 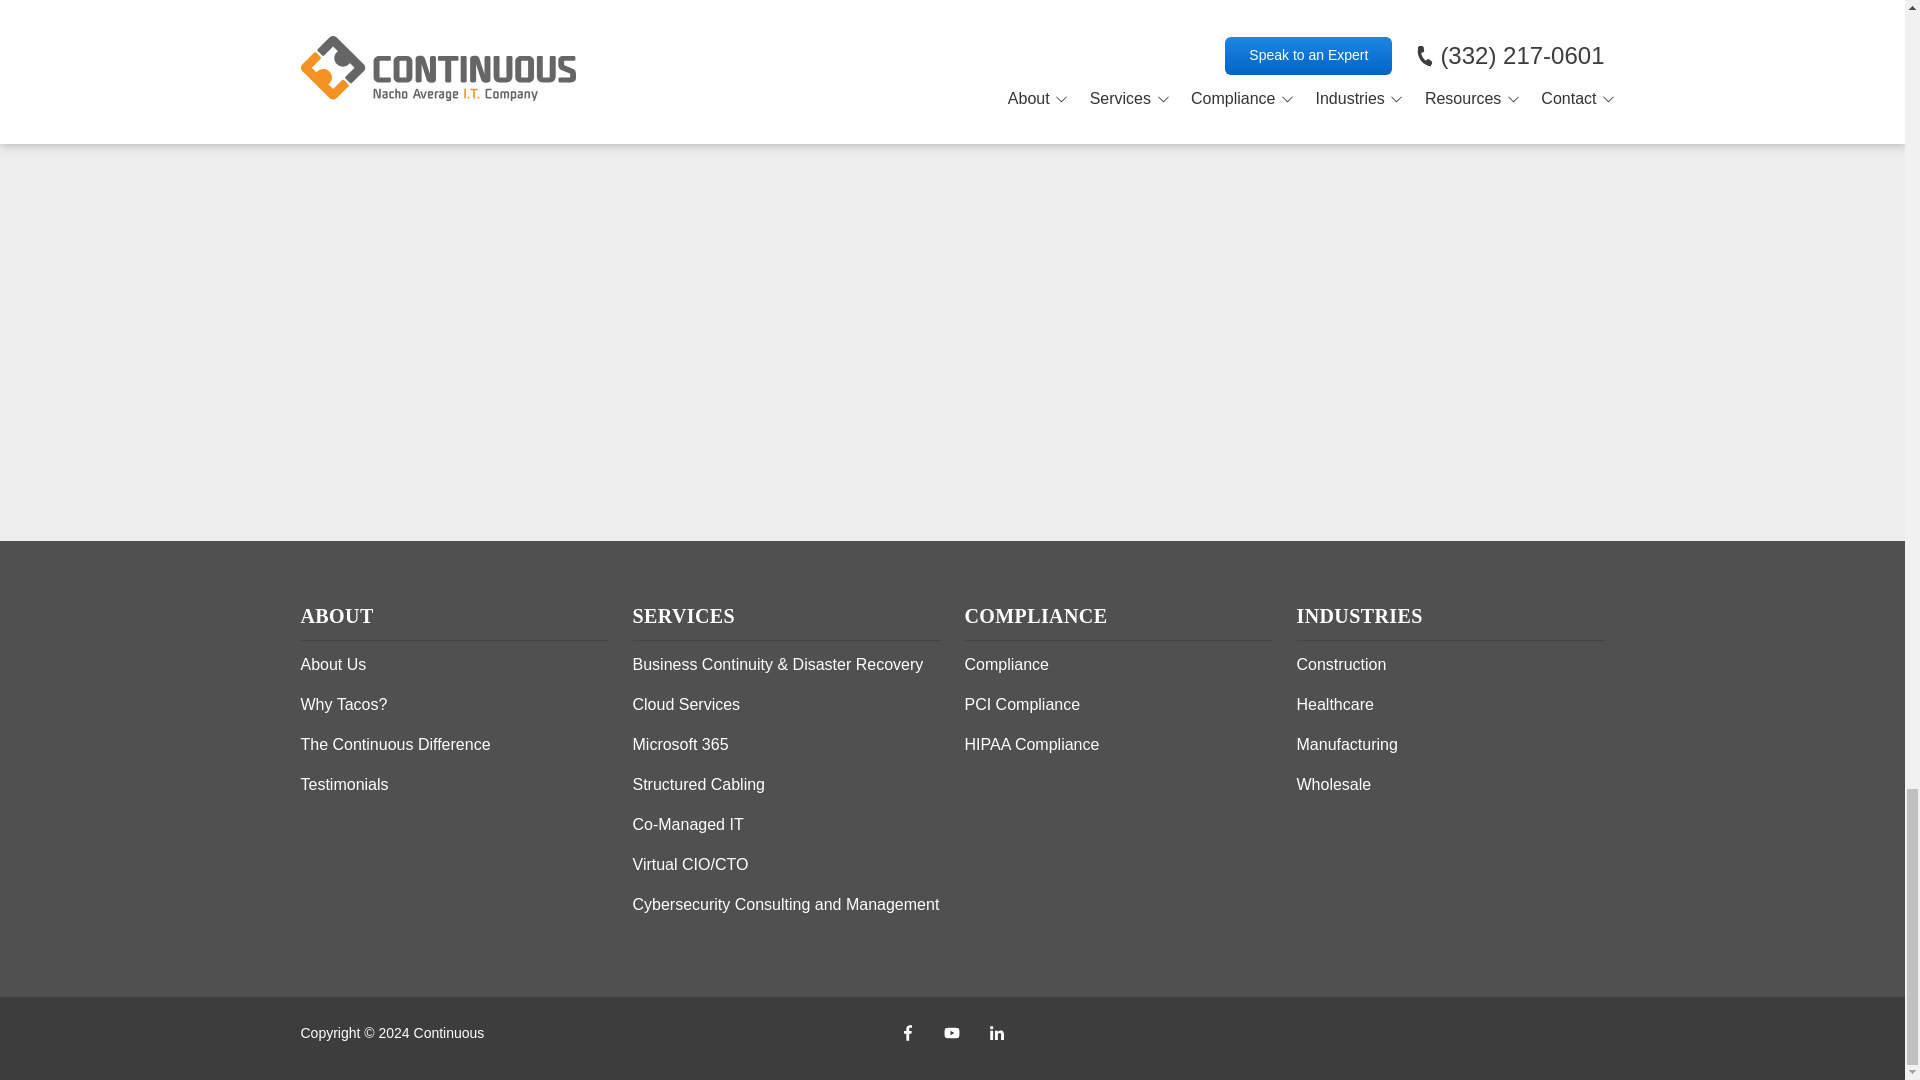 What do you see at coordinates (951, 1033) in the screenshot?
I see `YouTube` at bounding box center [951, 1033].